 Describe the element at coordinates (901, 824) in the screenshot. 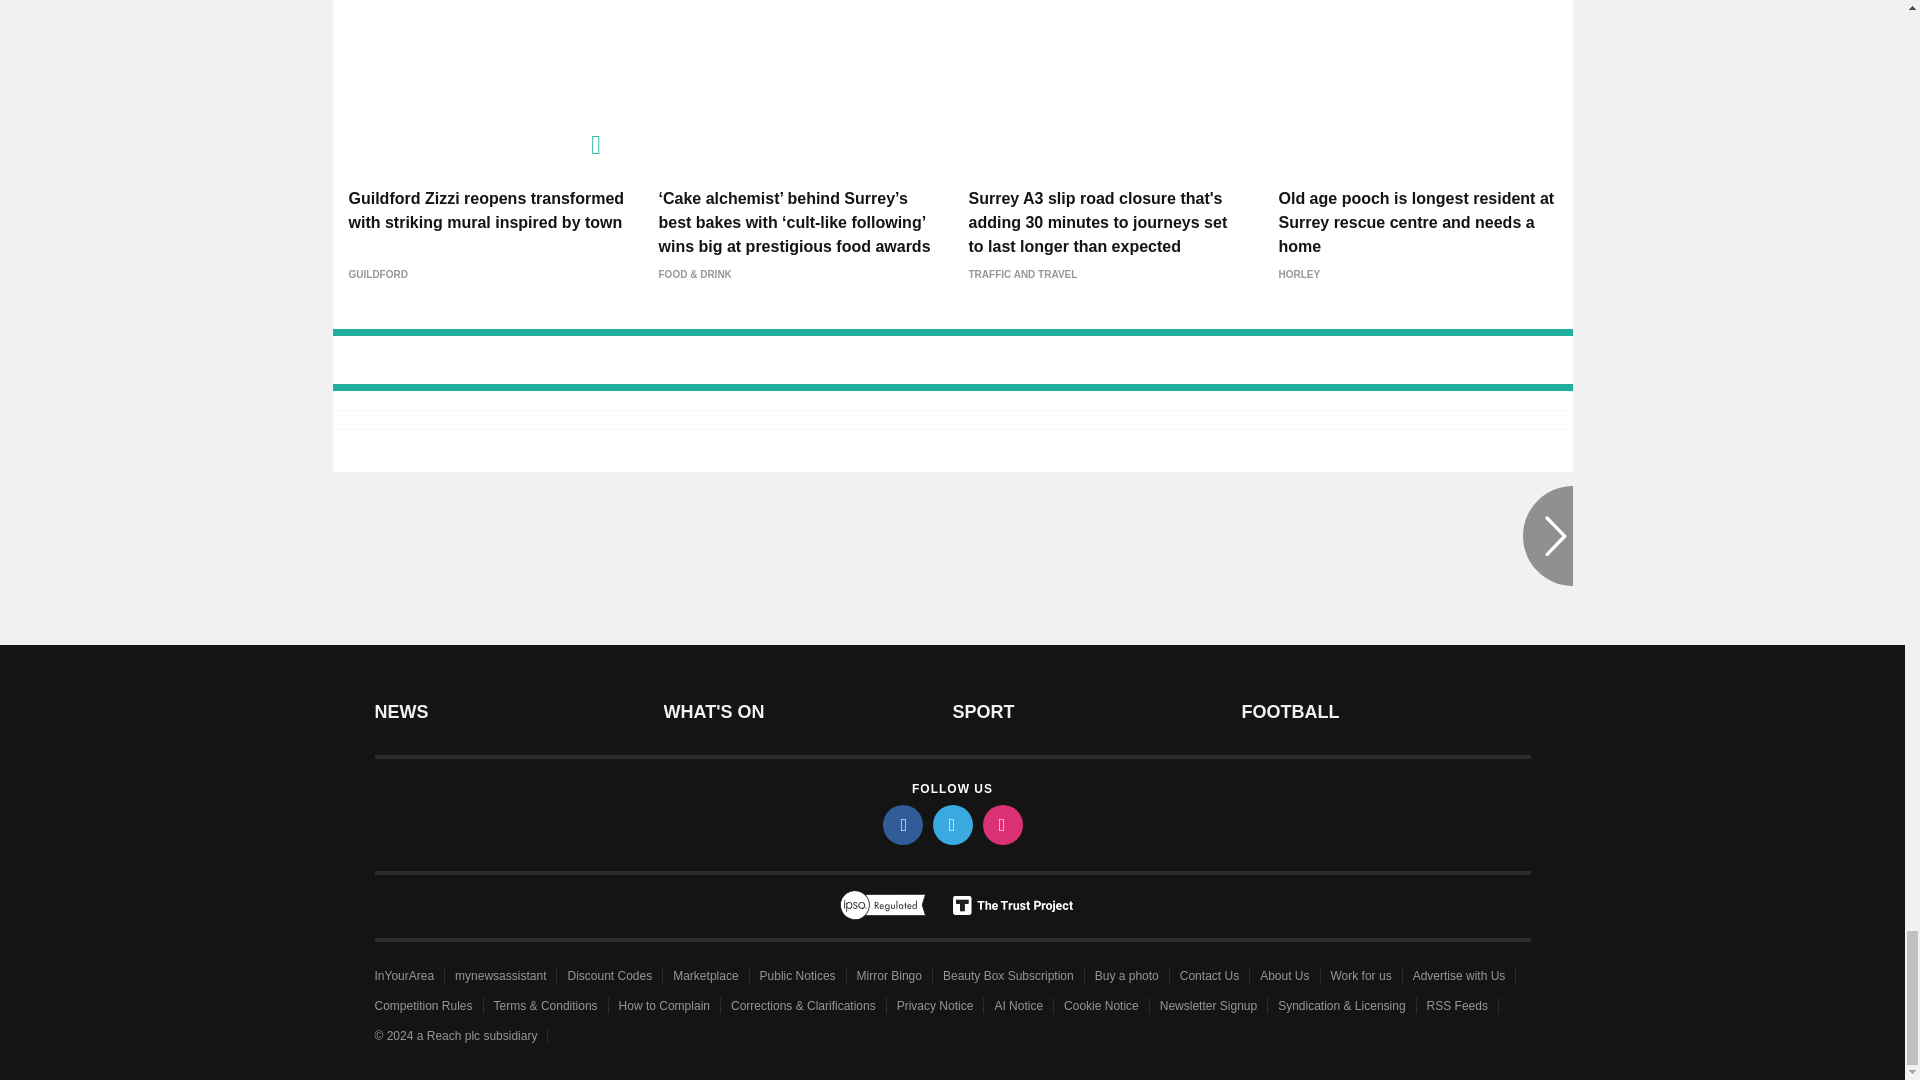

I see `facebook` at that location.